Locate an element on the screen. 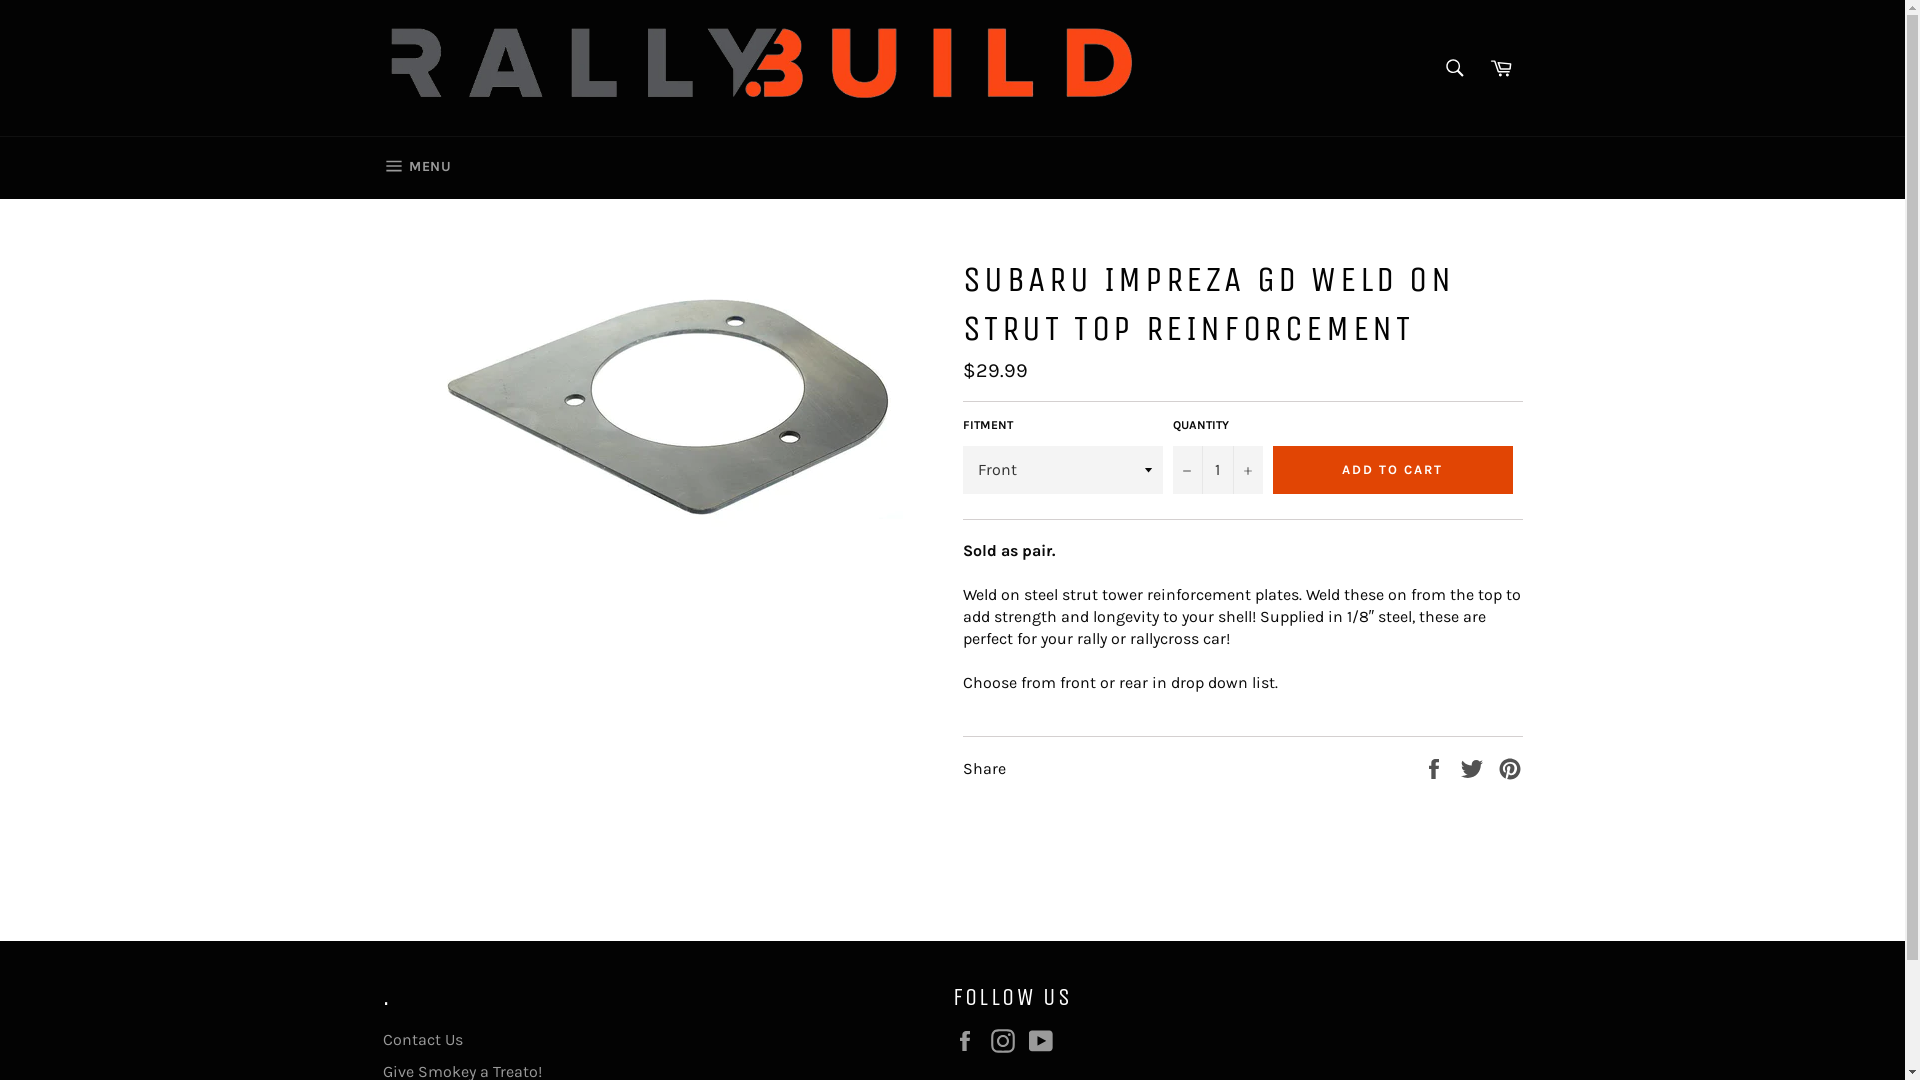 This screenshot has width=1920, height=1080. Instagram is located at coordinates (1007, 1041).